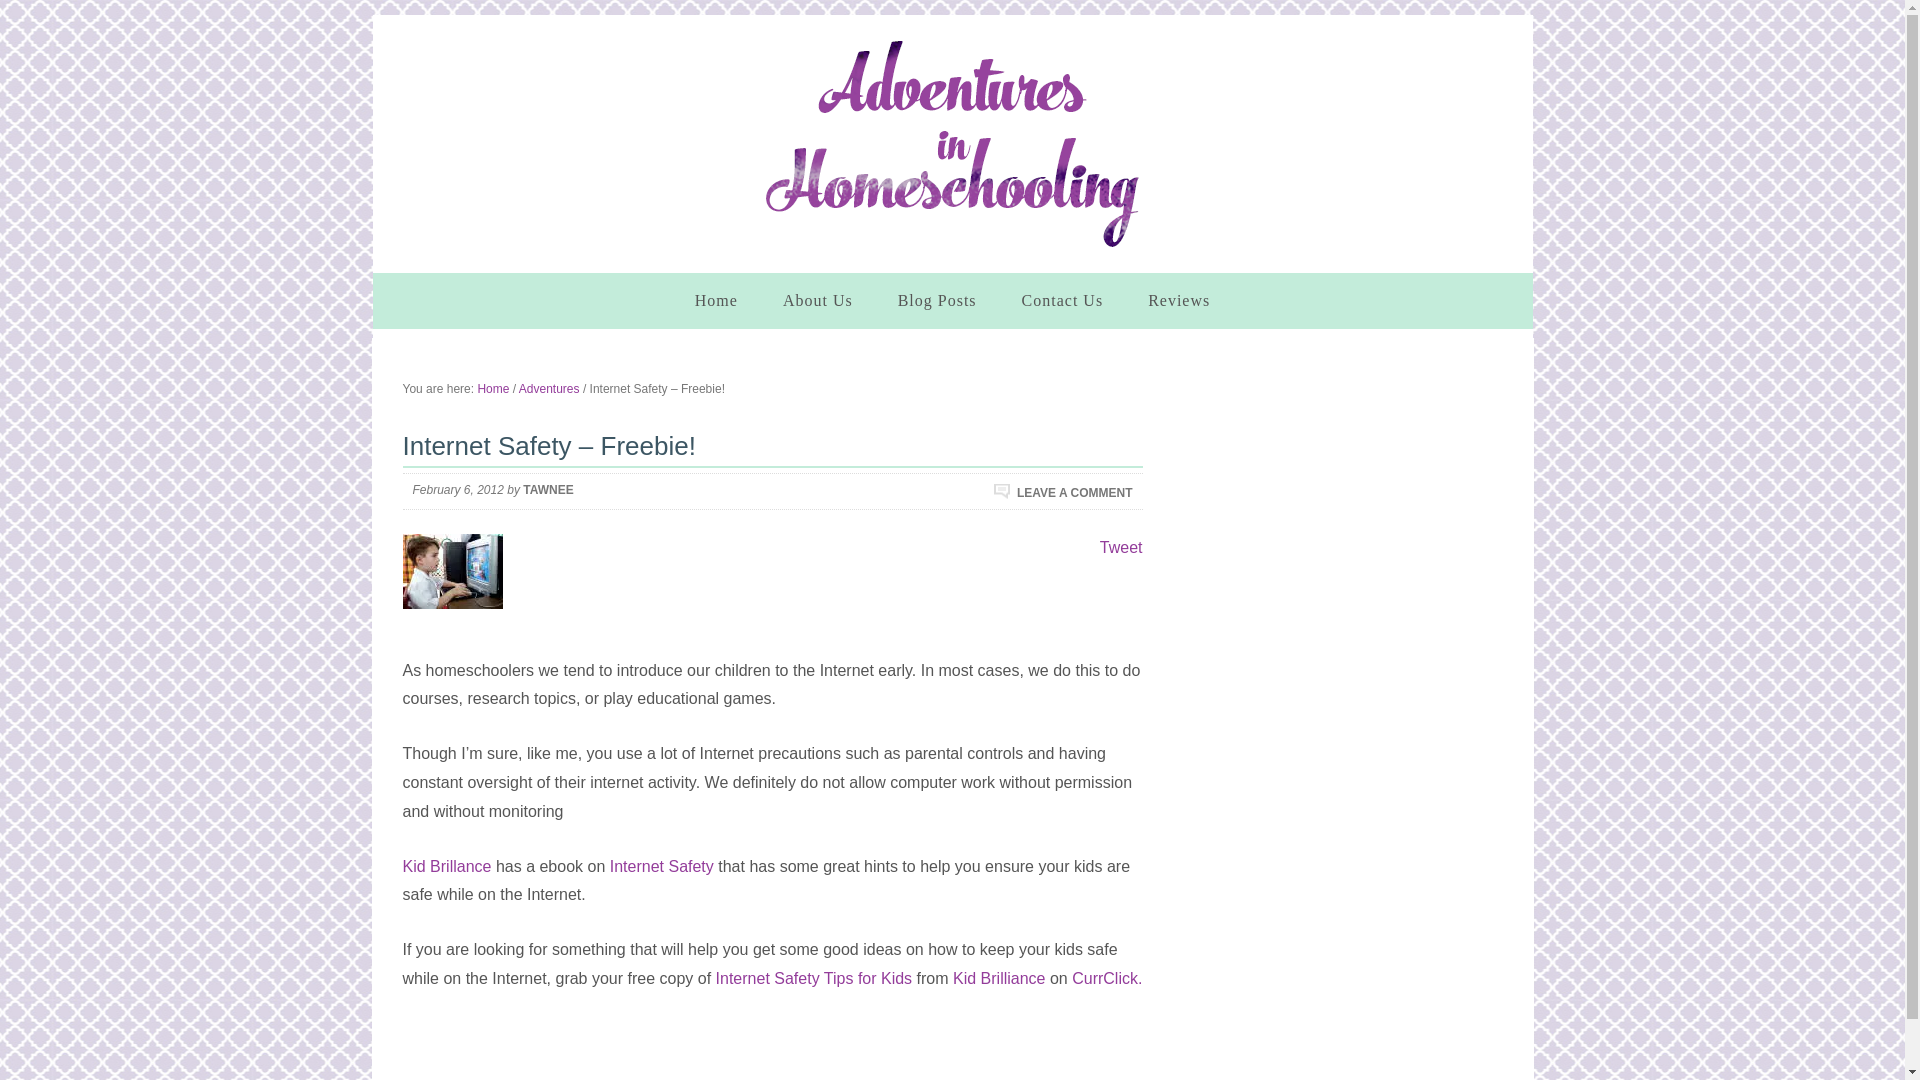  I want to click on CurrClick., so click(1106, 978).